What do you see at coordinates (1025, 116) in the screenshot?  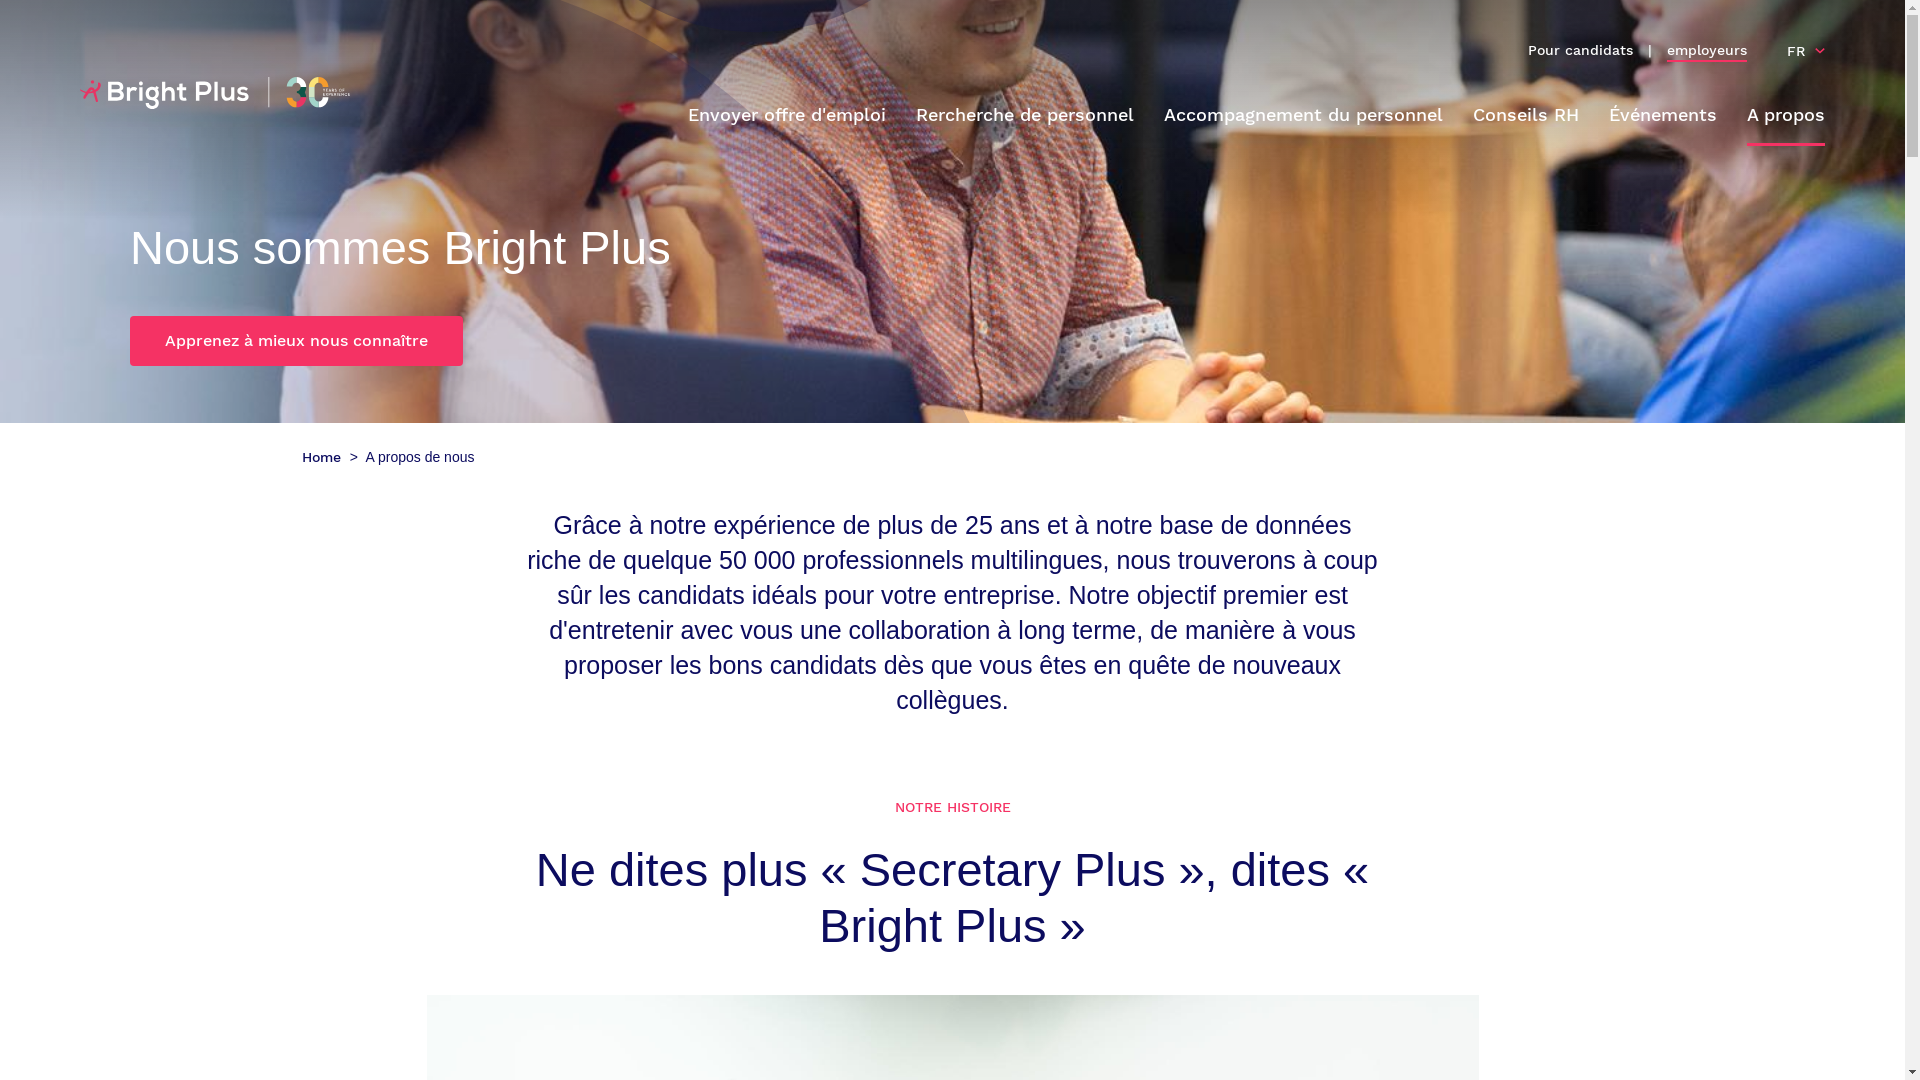 I see `Rercherche de personnel` at bounding box center [1025, 116].